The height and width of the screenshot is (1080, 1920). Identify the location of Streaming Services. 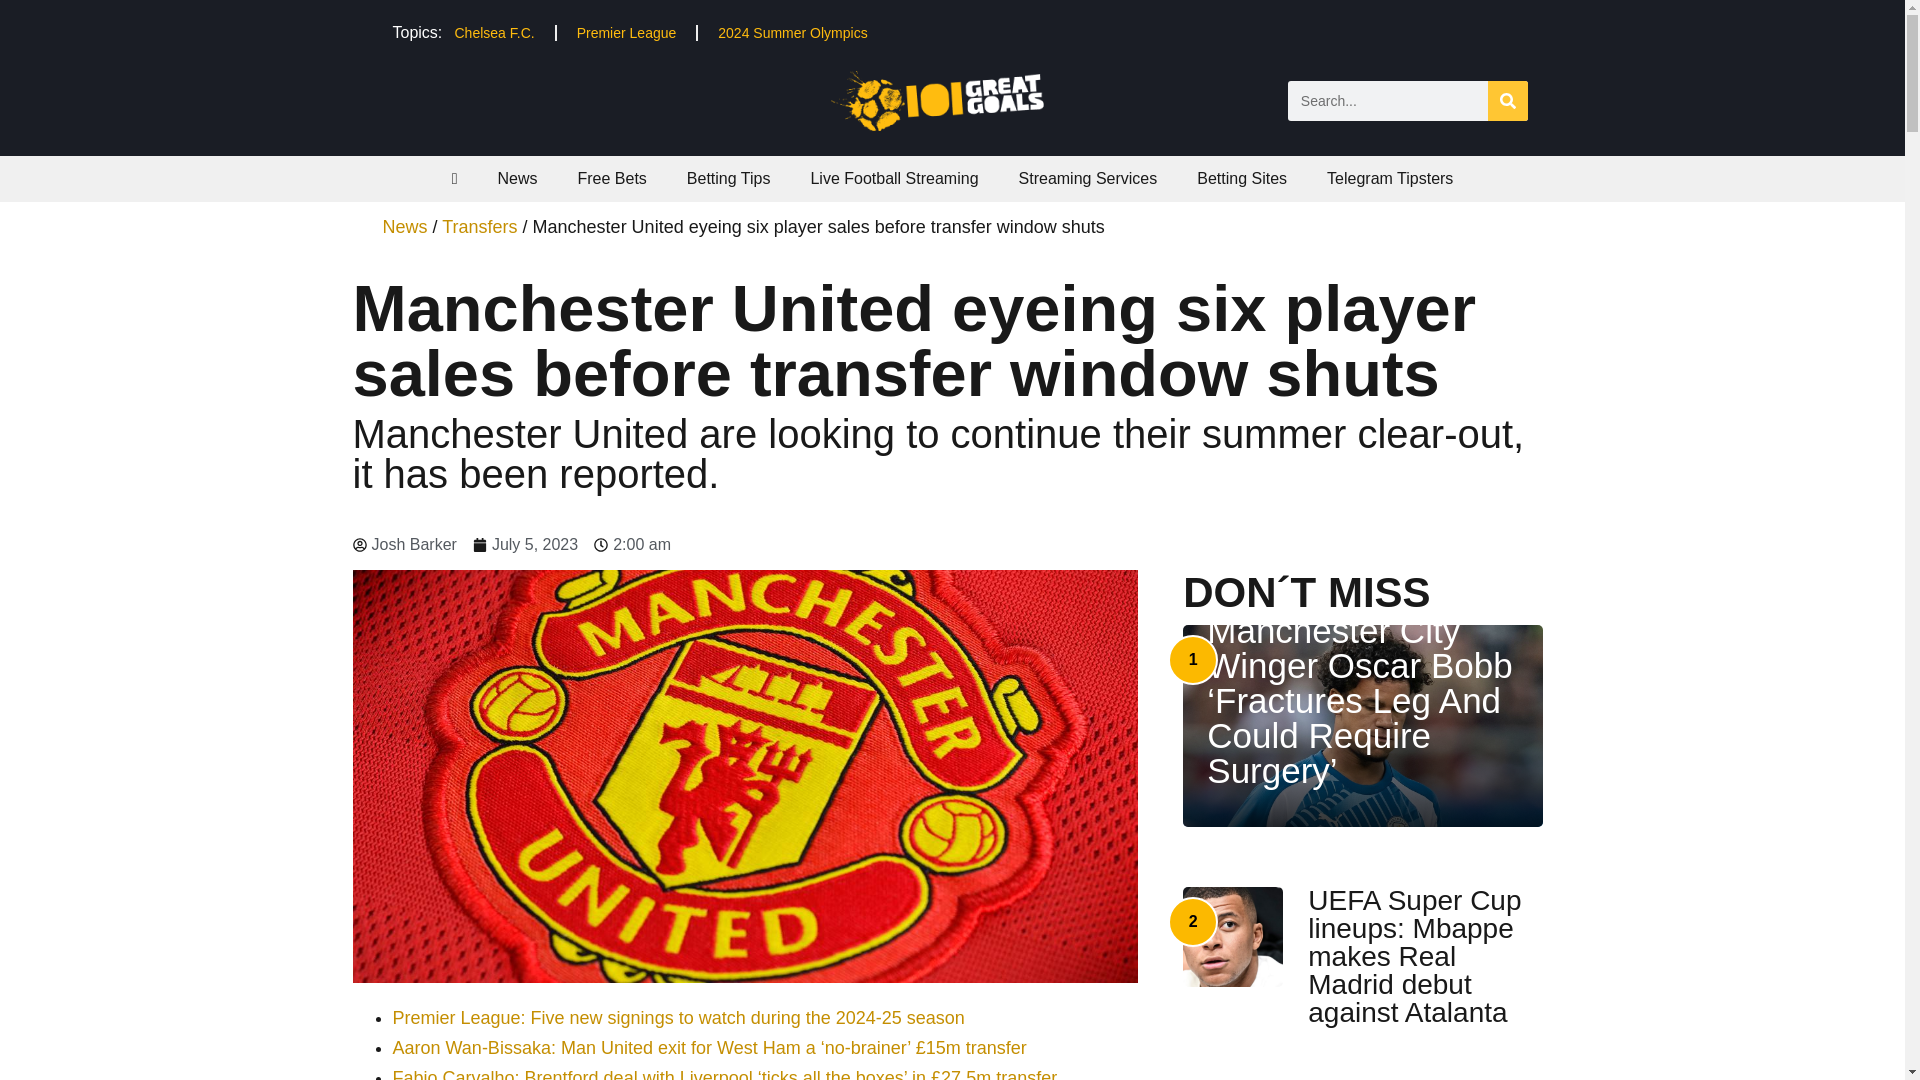
(1088, 178).